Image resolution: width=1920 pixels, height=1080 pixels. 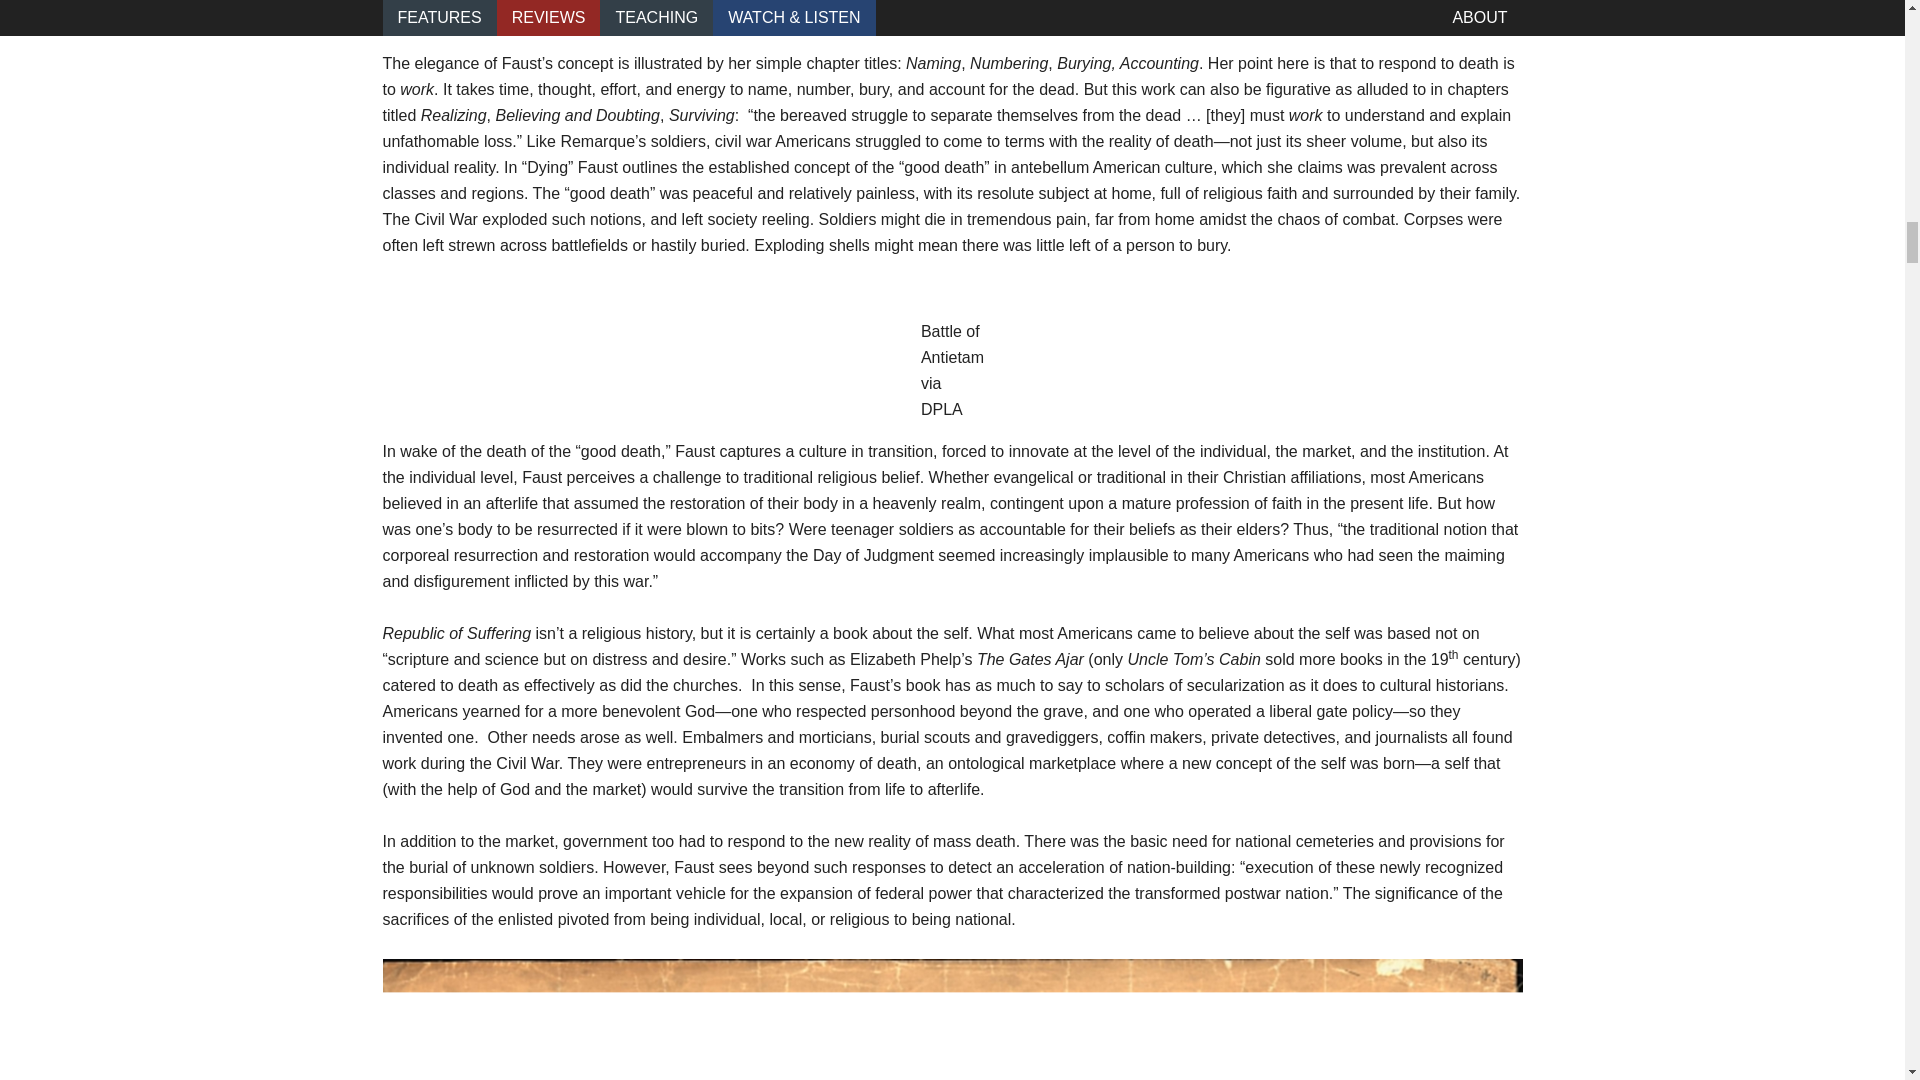 I want to click on DPLA, so click(x=942, y=408).